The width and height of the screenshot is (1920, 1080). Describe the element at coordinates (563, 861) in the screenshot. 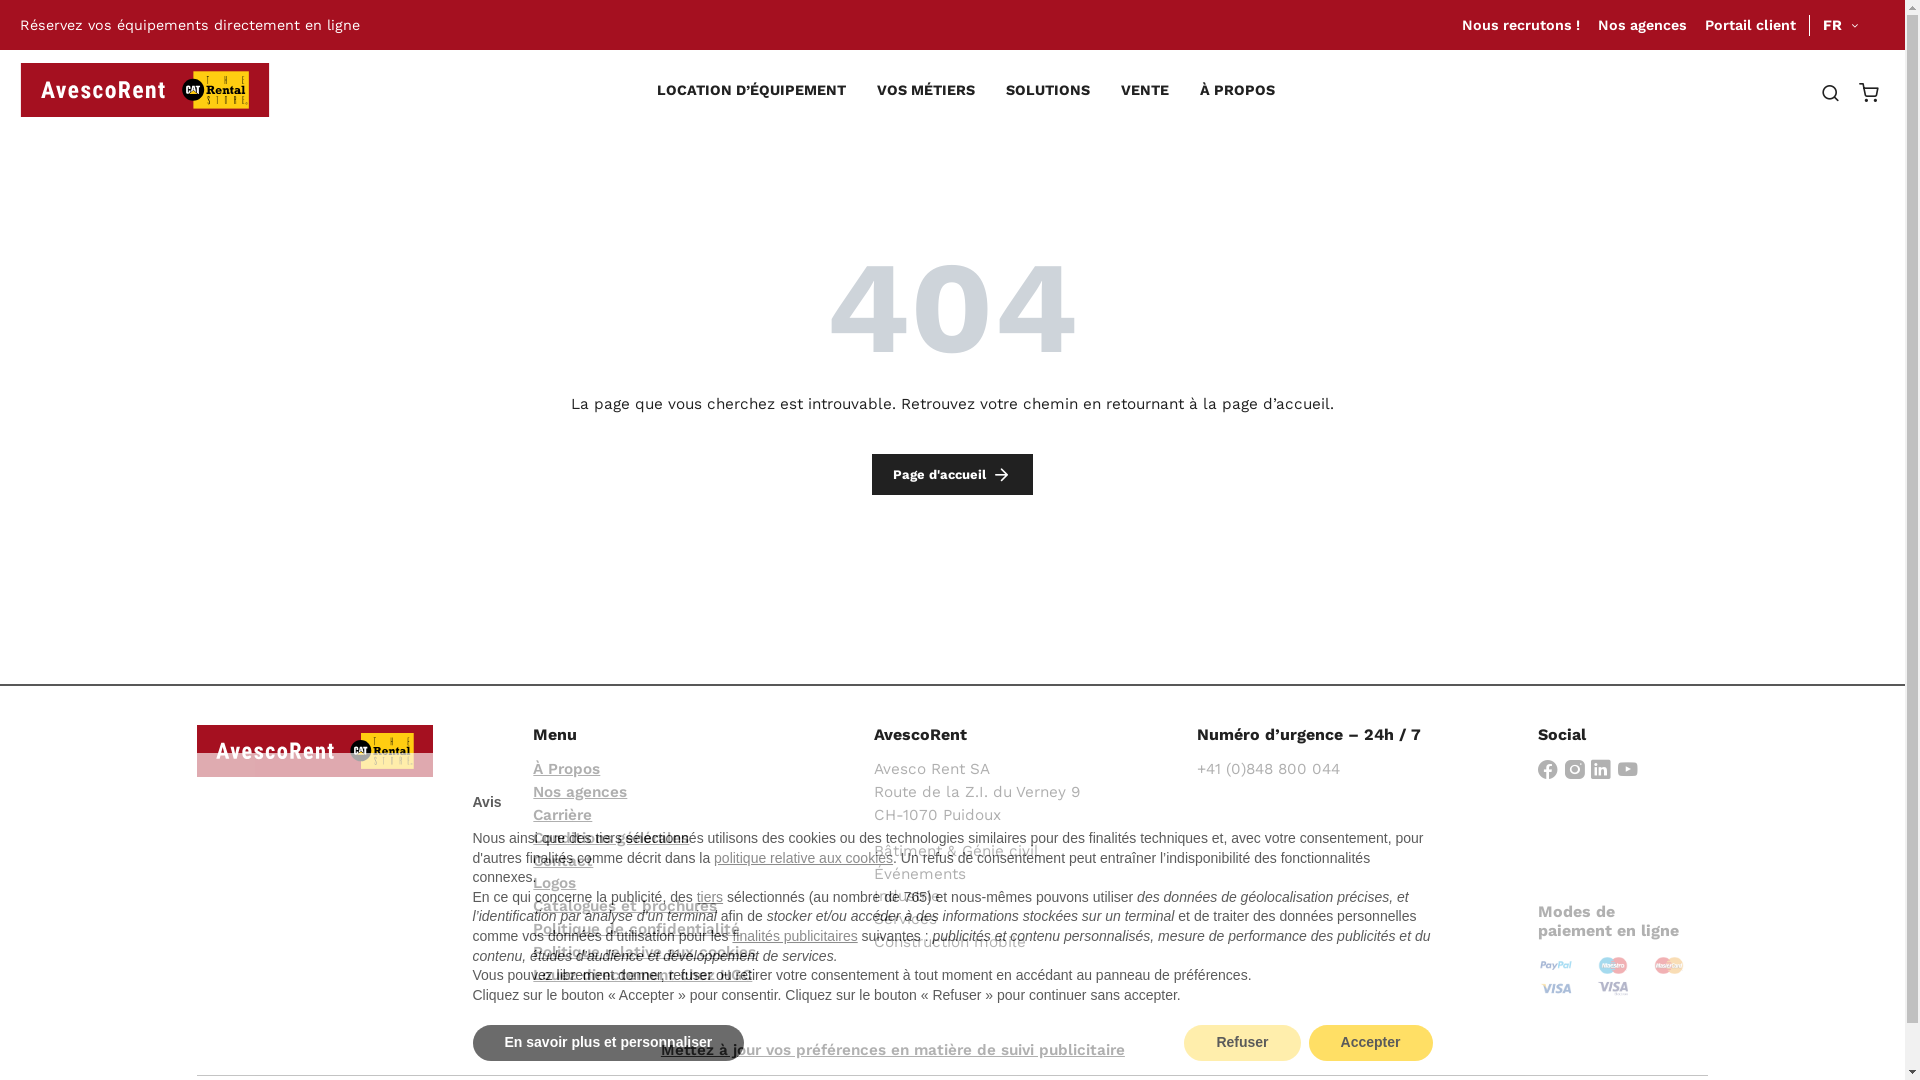

I see `Contact` at that location.